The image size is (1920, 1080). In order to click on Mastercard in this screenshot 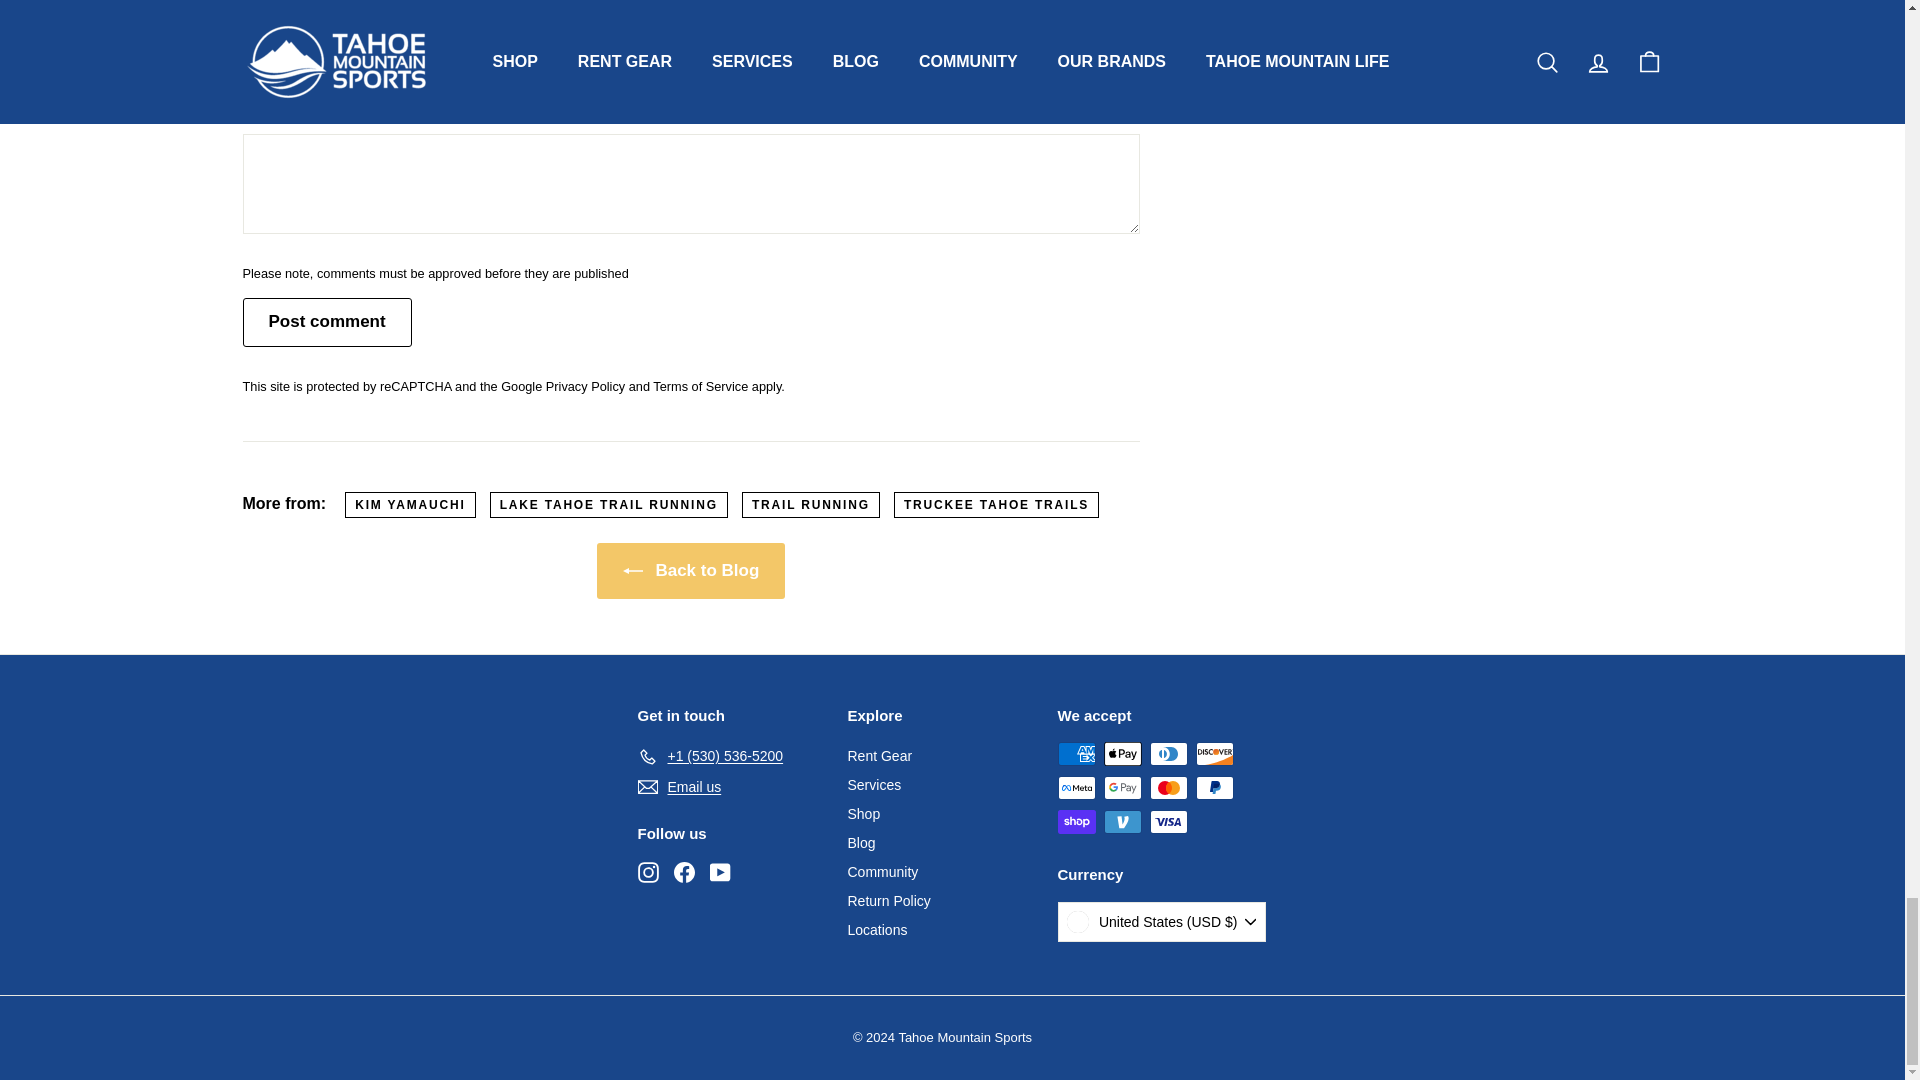, I will do `click(1169, 788)`.